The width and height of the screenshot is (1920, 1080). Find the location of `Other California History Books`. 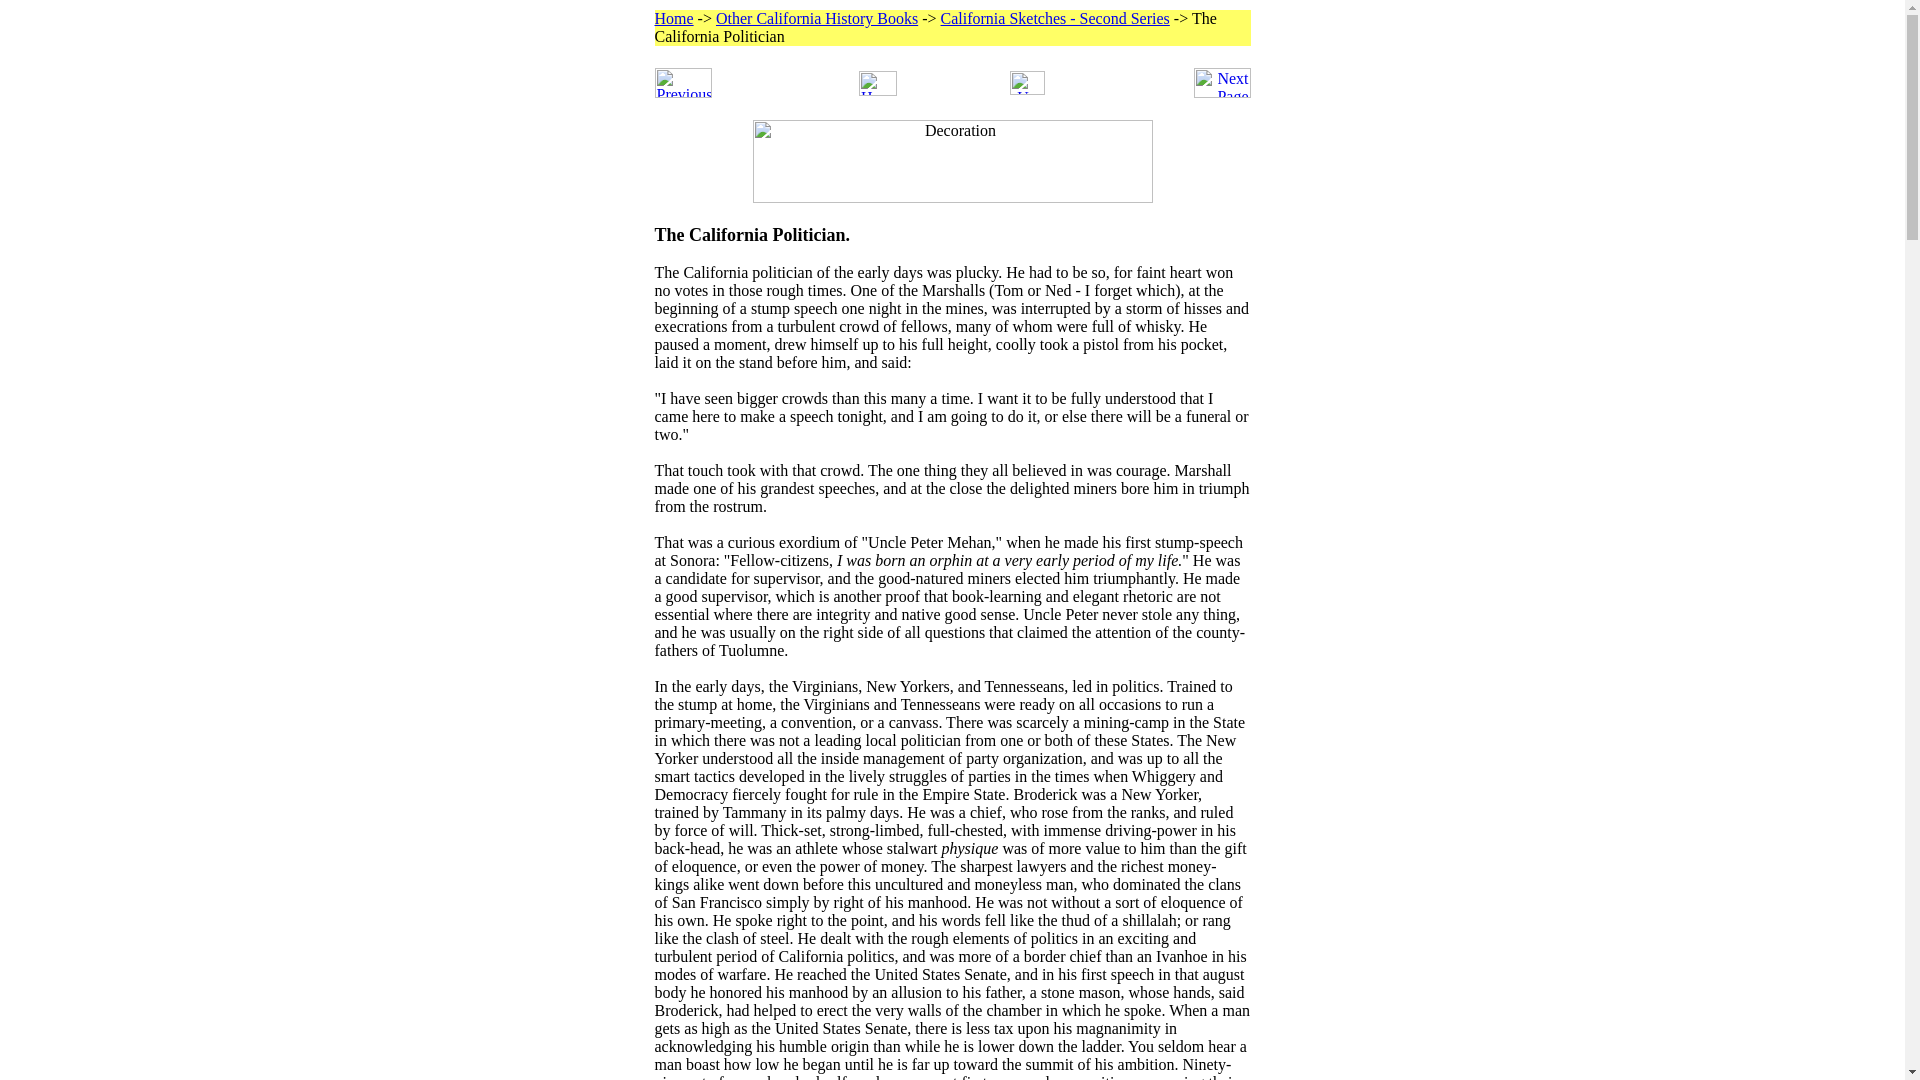

Other California History Books is located at coordinates (816, 18).